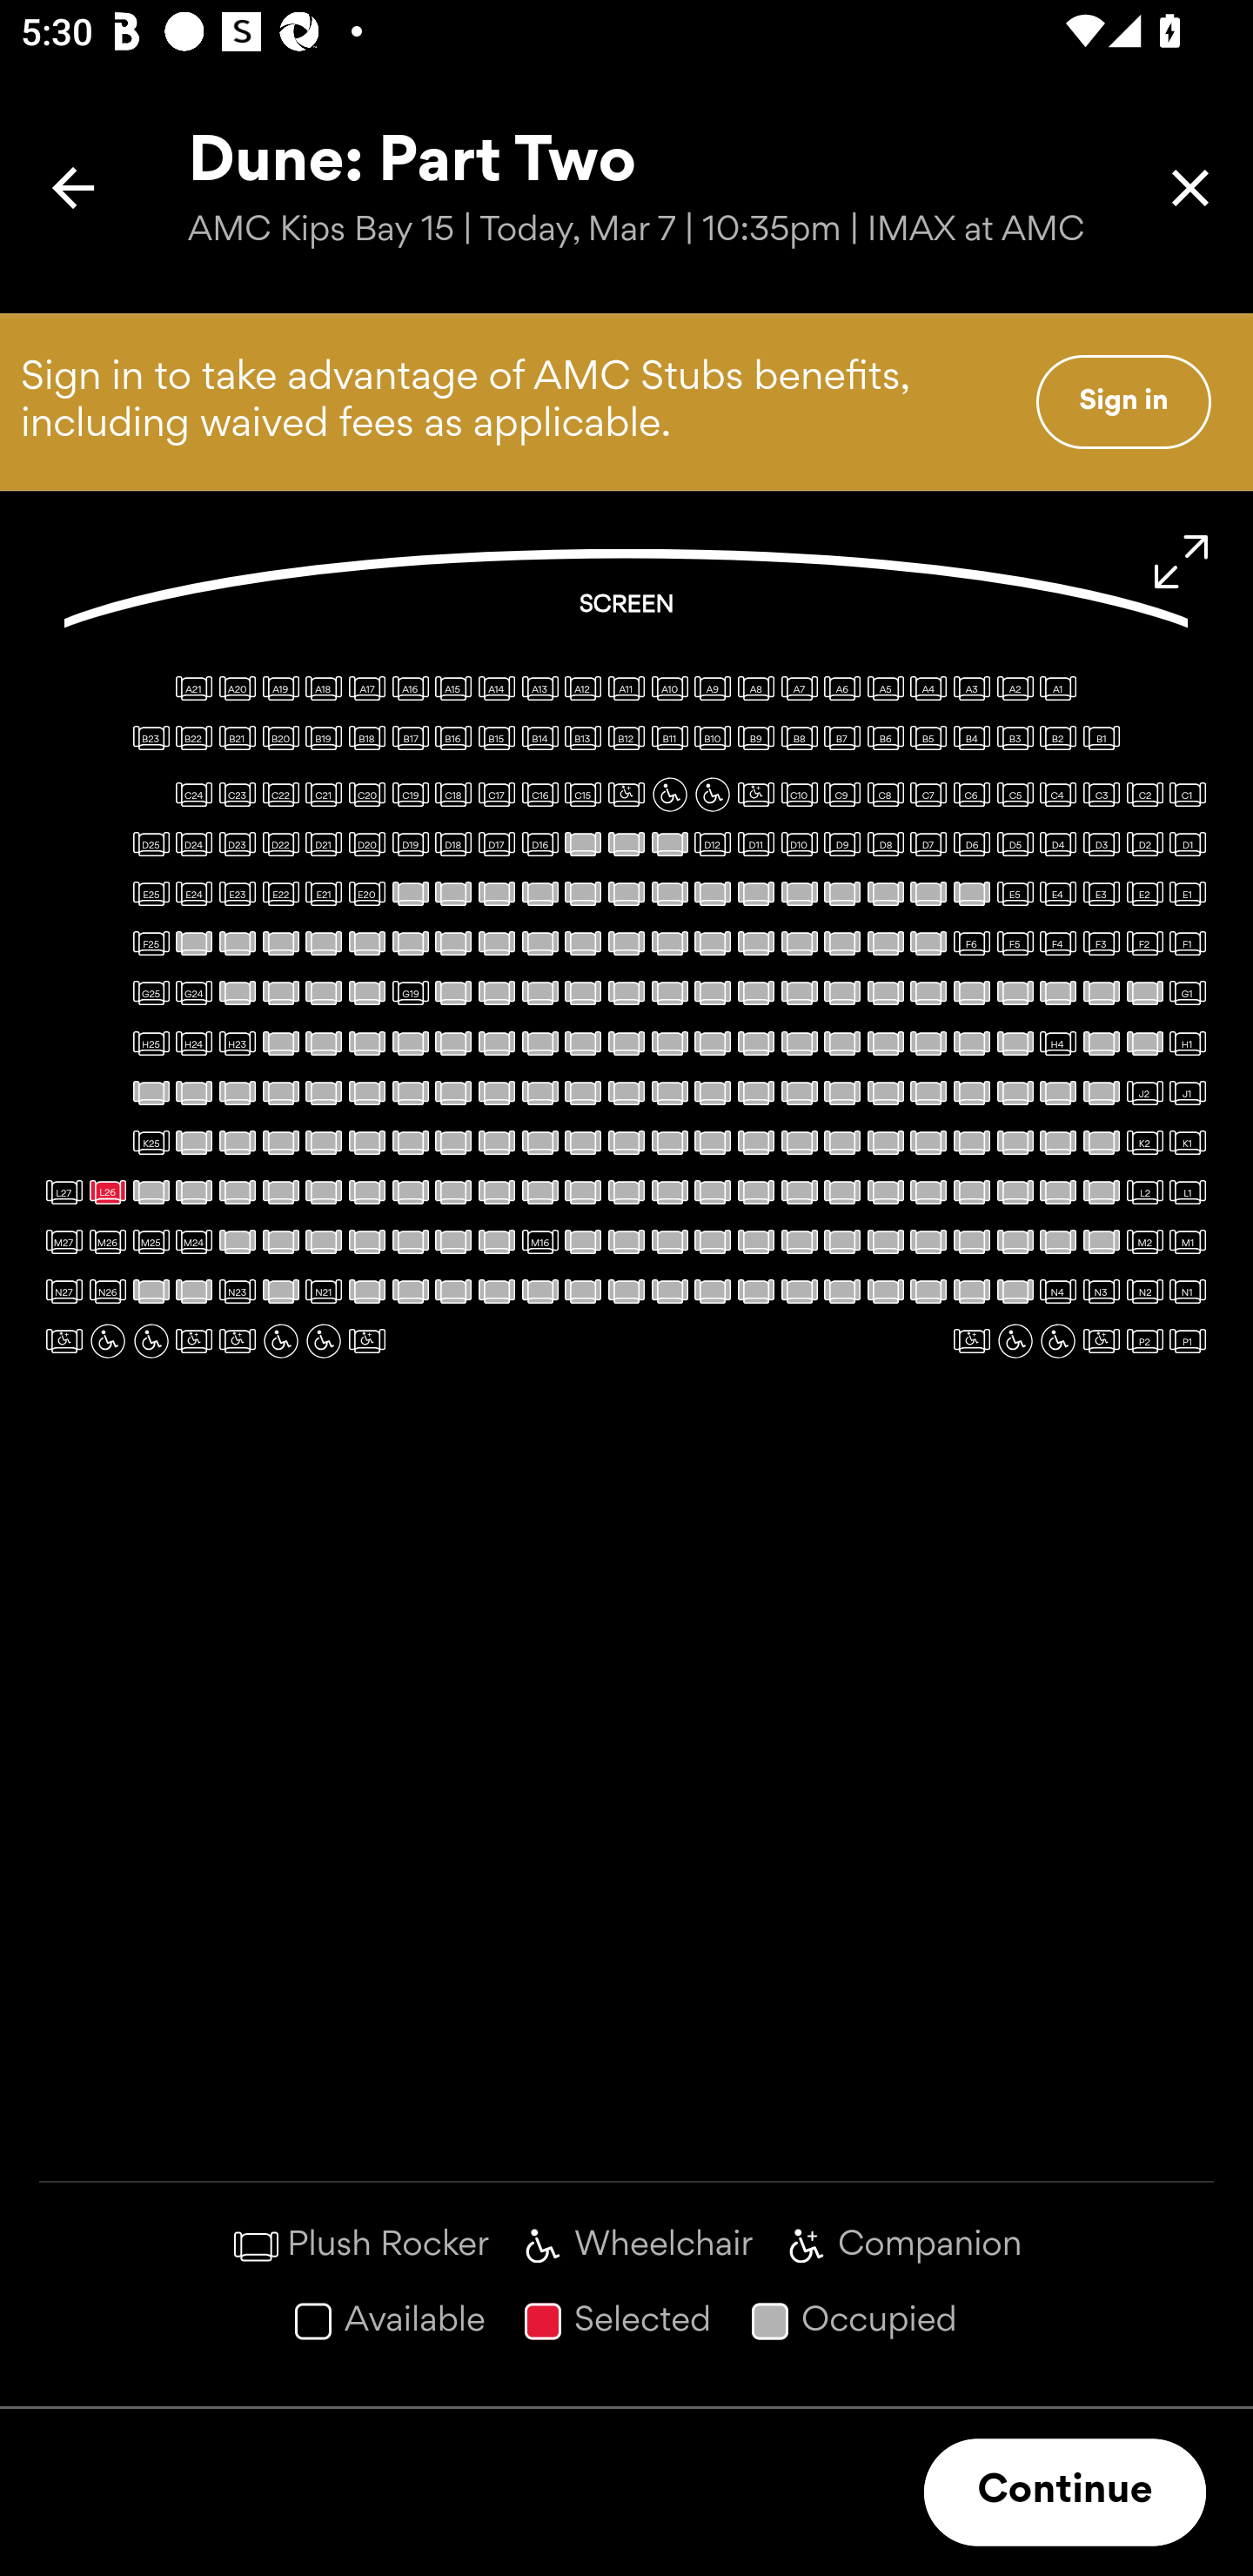 The height and width of the screenshot is (2576, 1253). I want to click on D21, Regular seat, available, so click(324, 843).